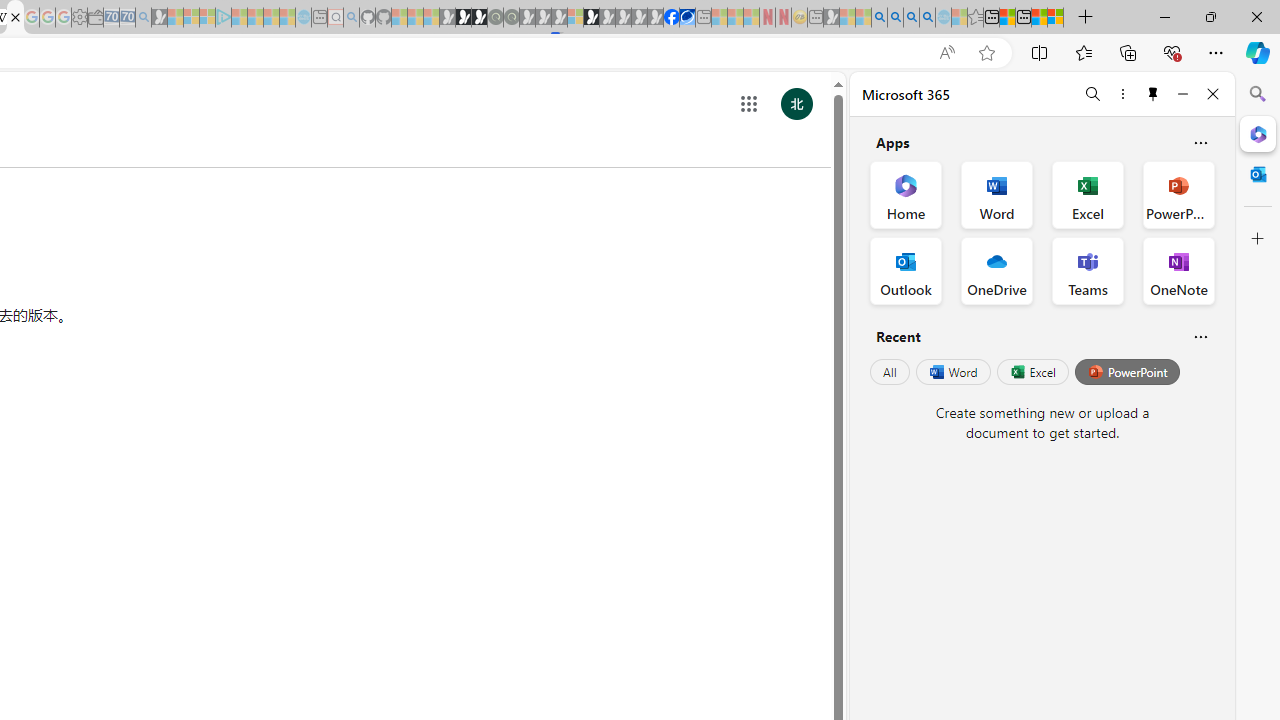 The width and height of the screenshot is (1280, 720). I want to click on Bing AI - Search, so click(879, 18).